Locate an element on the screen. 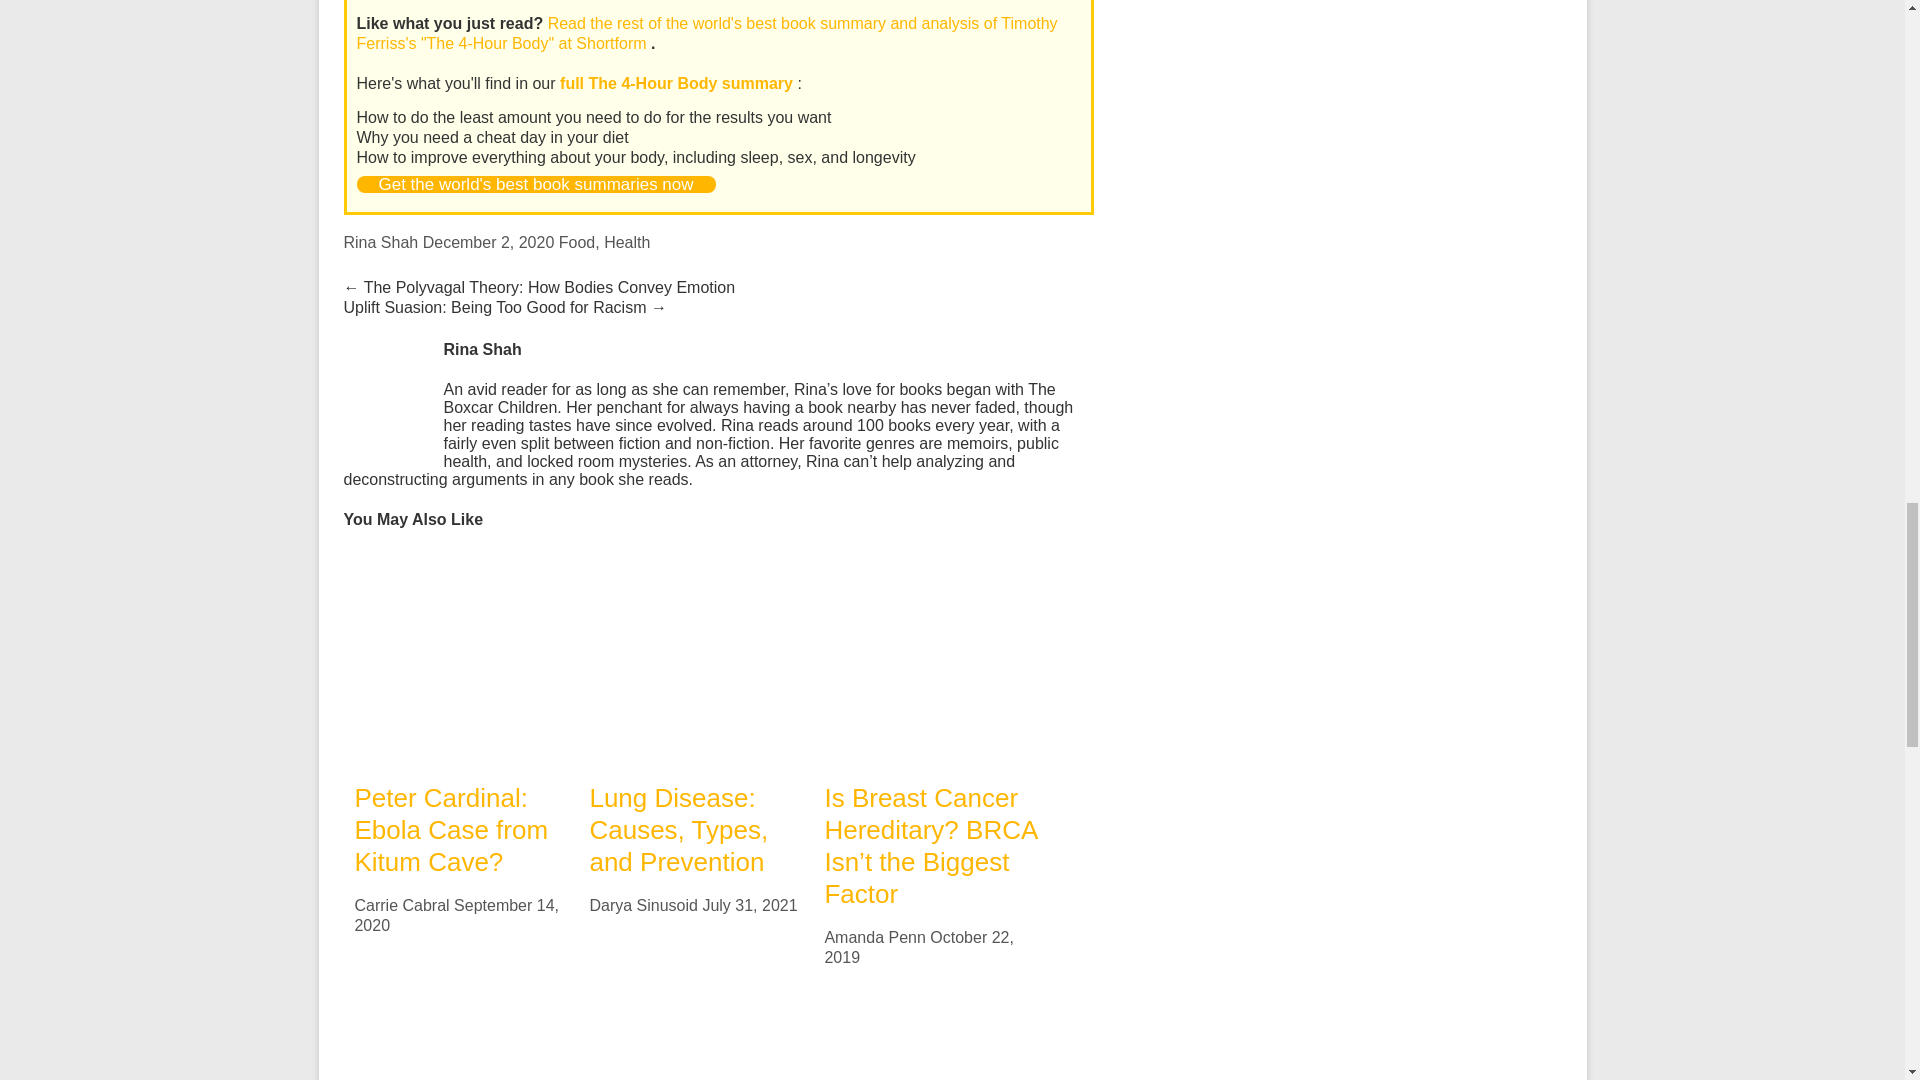  1:56 pm is located at coordinates (456, 916).